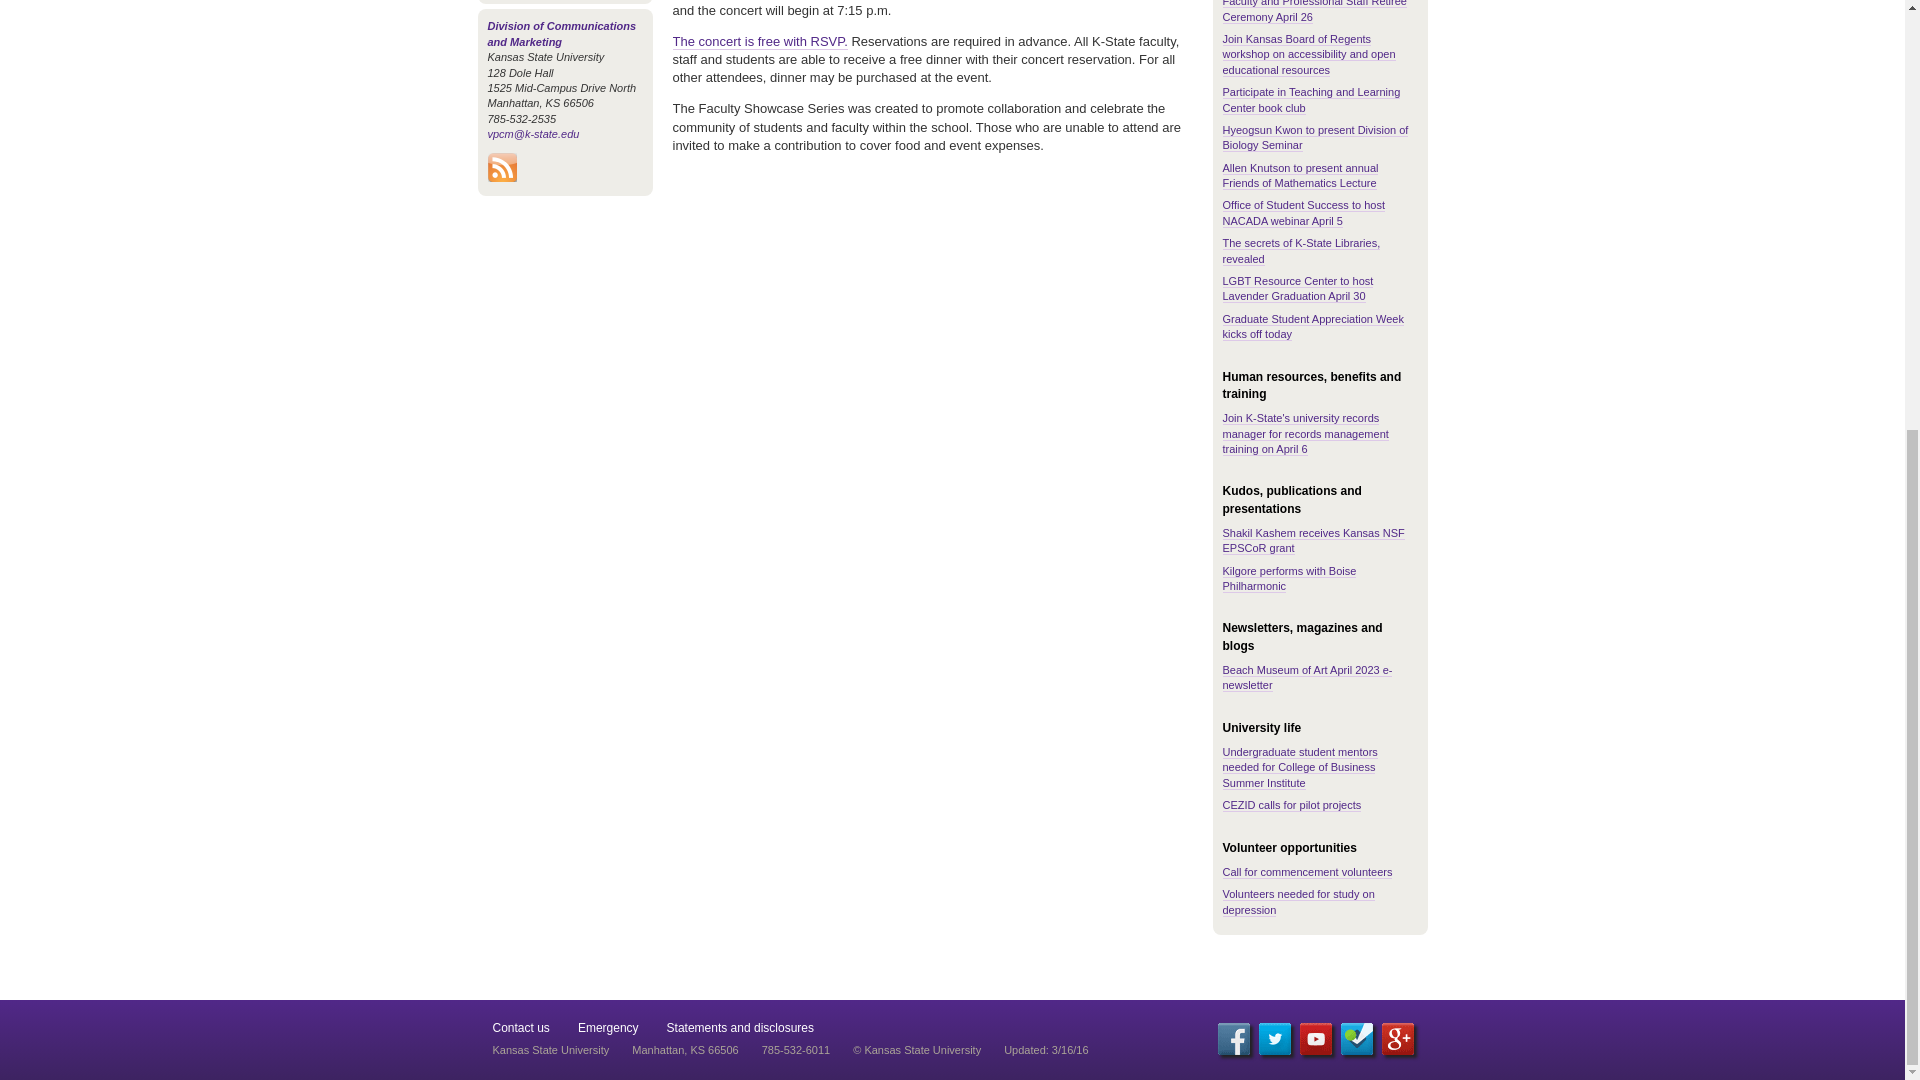 The height and width of the screenshot is (1080, 1920). Describe the element at coordinates (759, 41) in the screenshot. I see `The concert is free with RSVP.` at that location.